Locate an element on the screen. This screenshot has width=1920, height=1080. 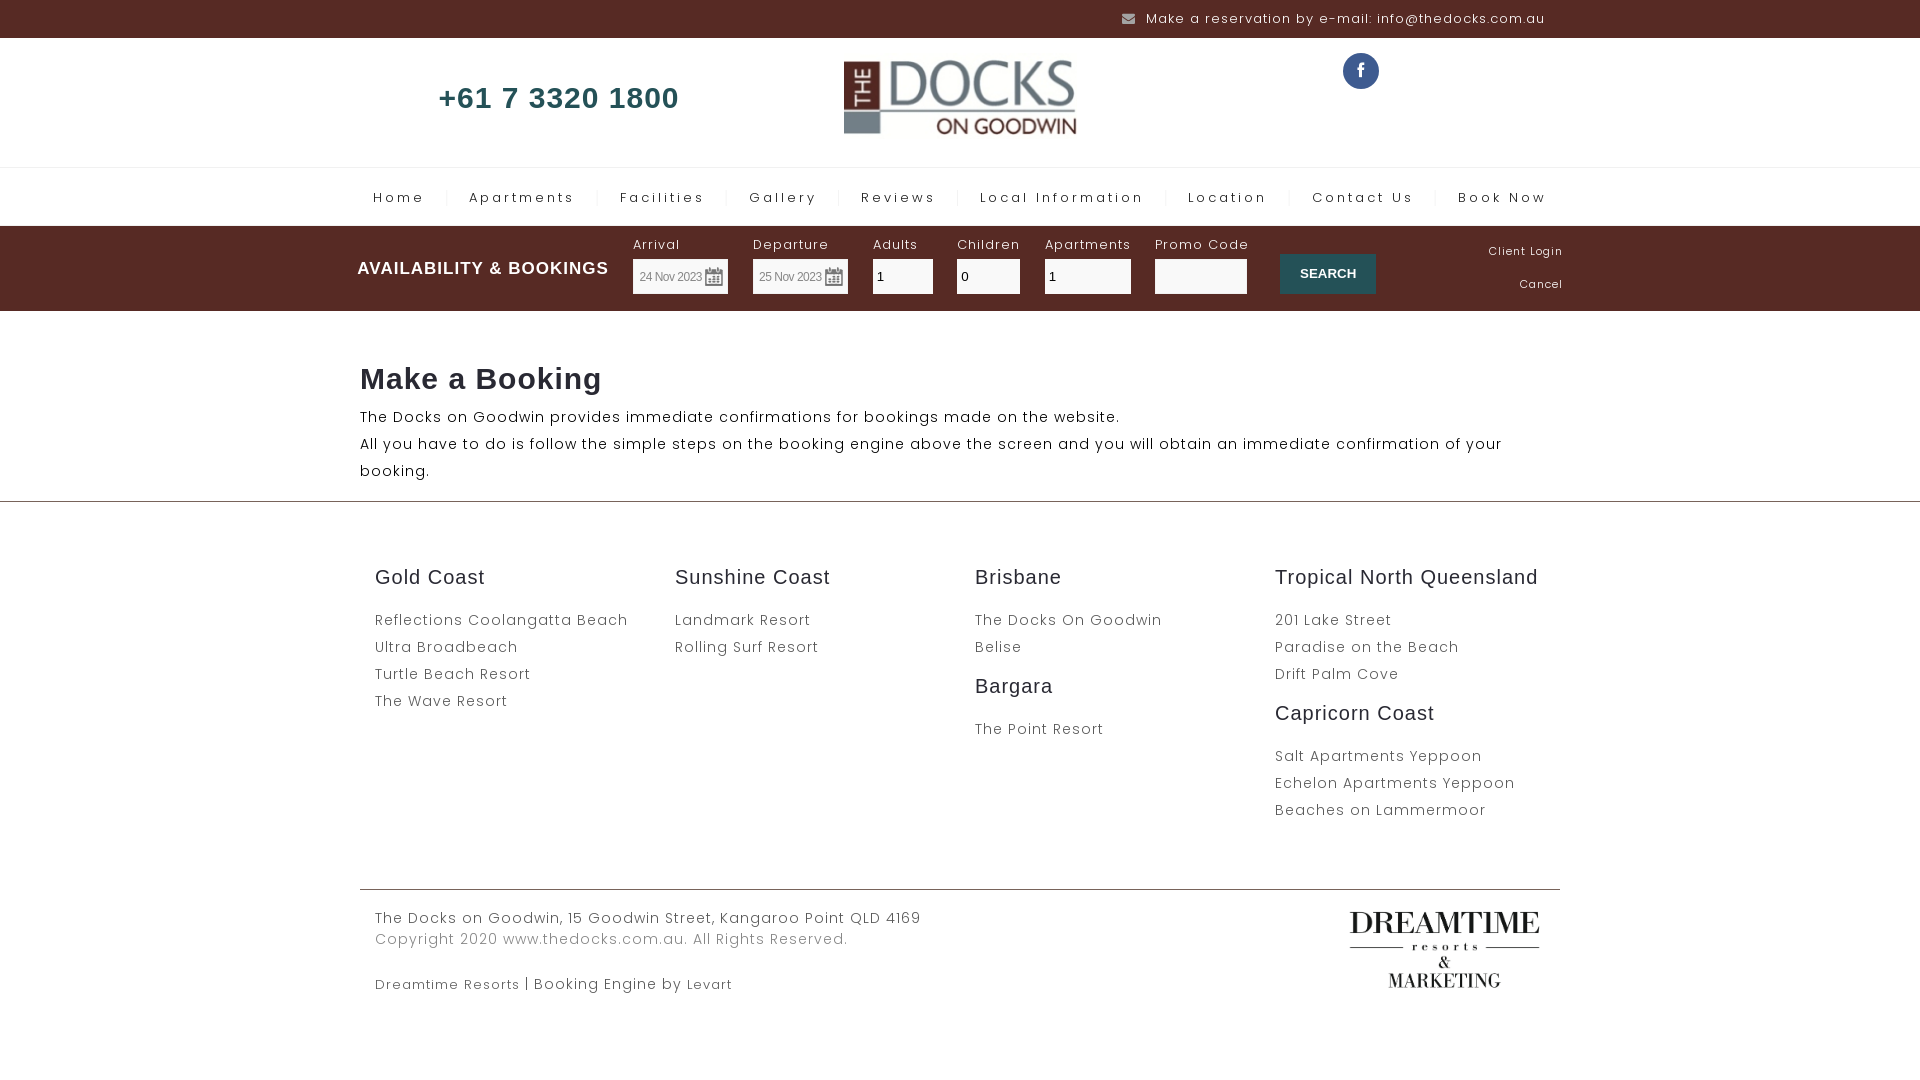
SEARCH is located at coordinates (1328, 274).